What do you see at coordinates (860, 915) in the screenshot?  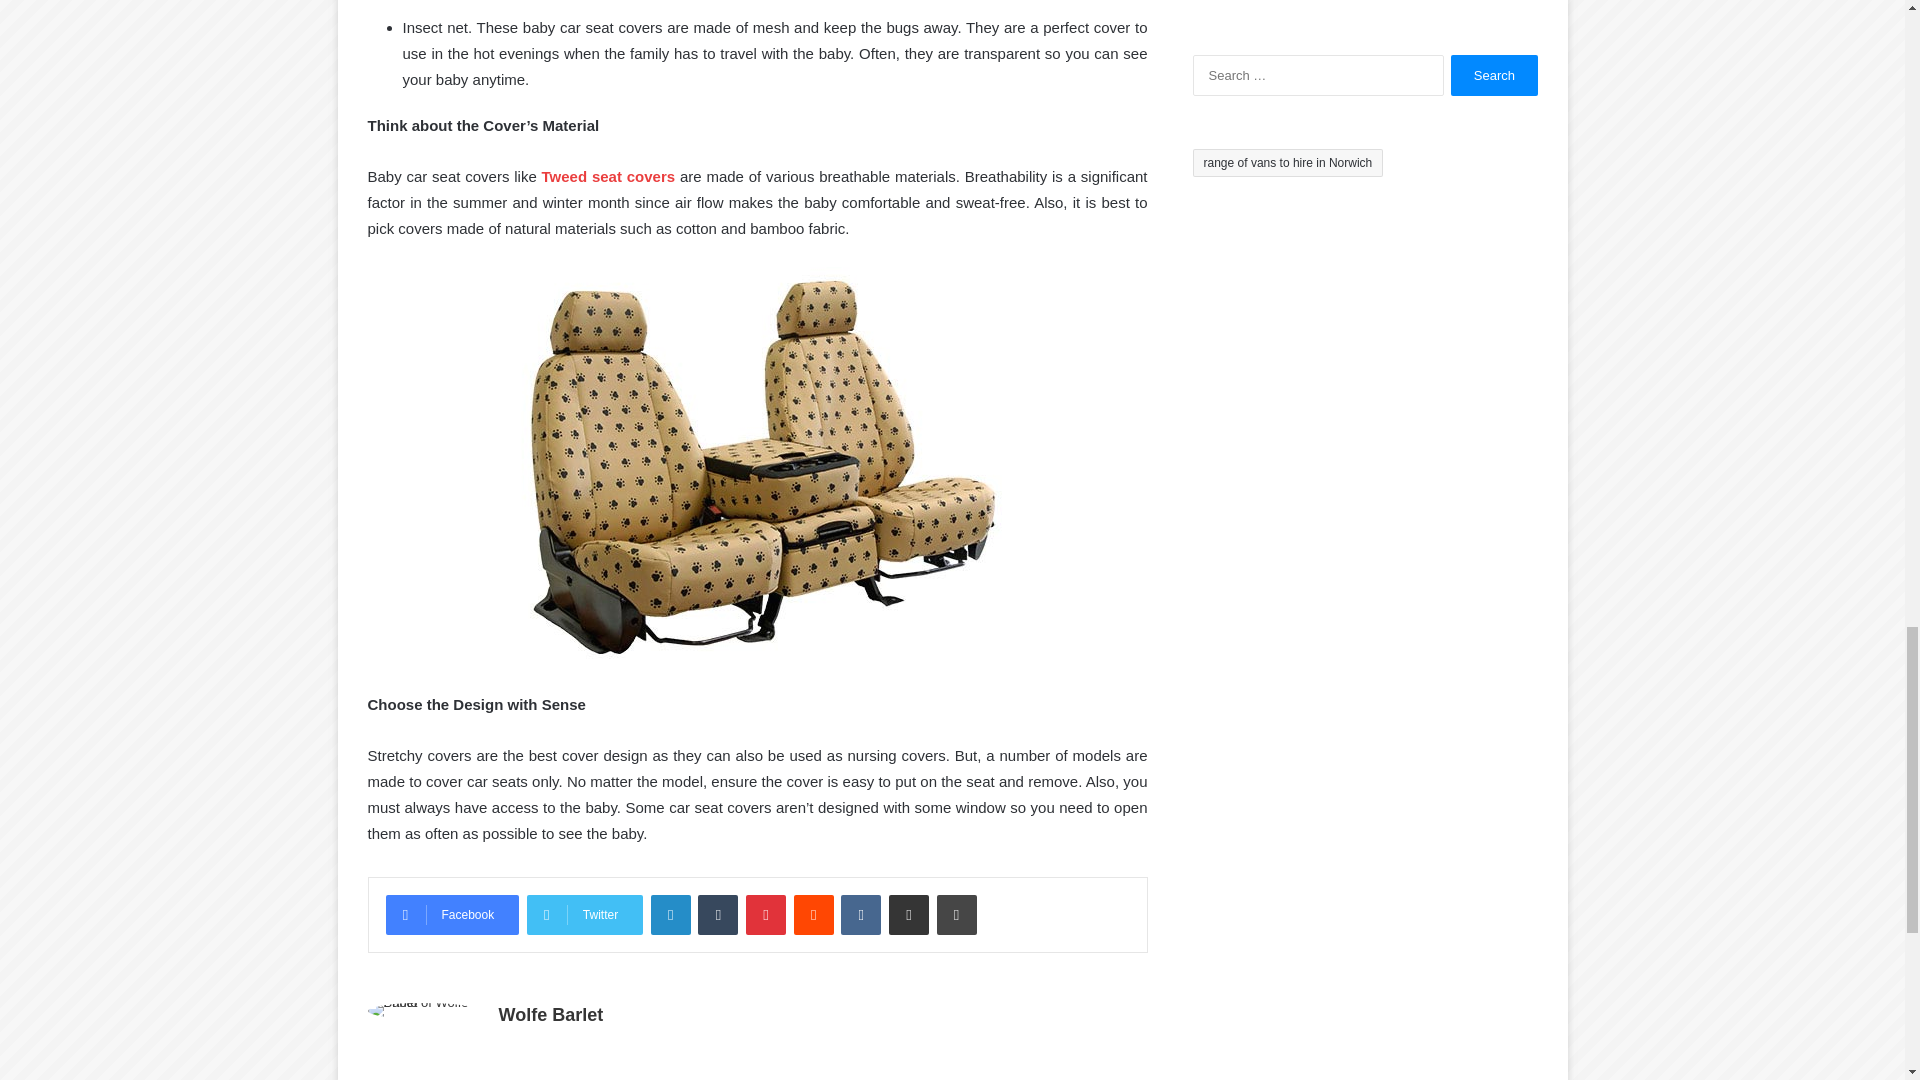 I see `VKontakte` at bounding box center [860, 915].